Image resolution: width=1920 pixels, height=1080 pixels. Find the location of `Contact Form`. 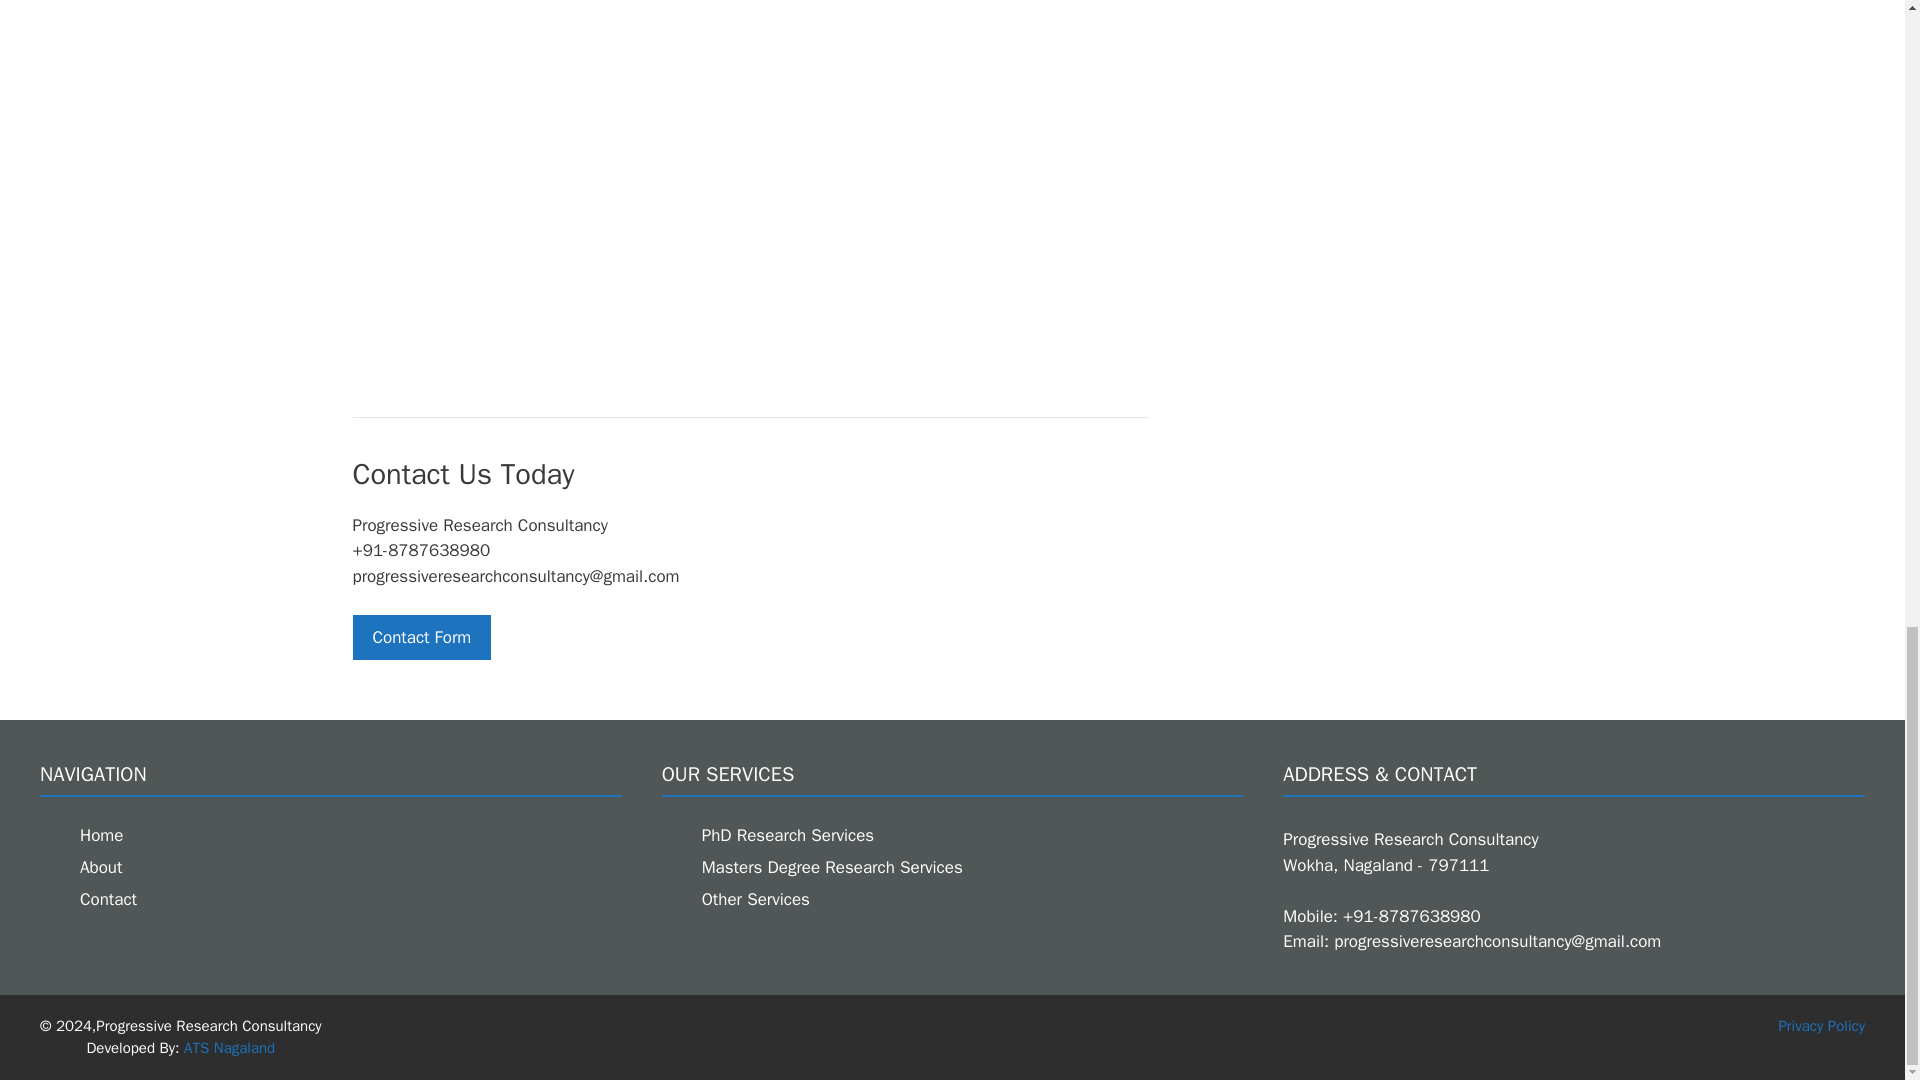

Contact Form is located at coordinates (421, 637).